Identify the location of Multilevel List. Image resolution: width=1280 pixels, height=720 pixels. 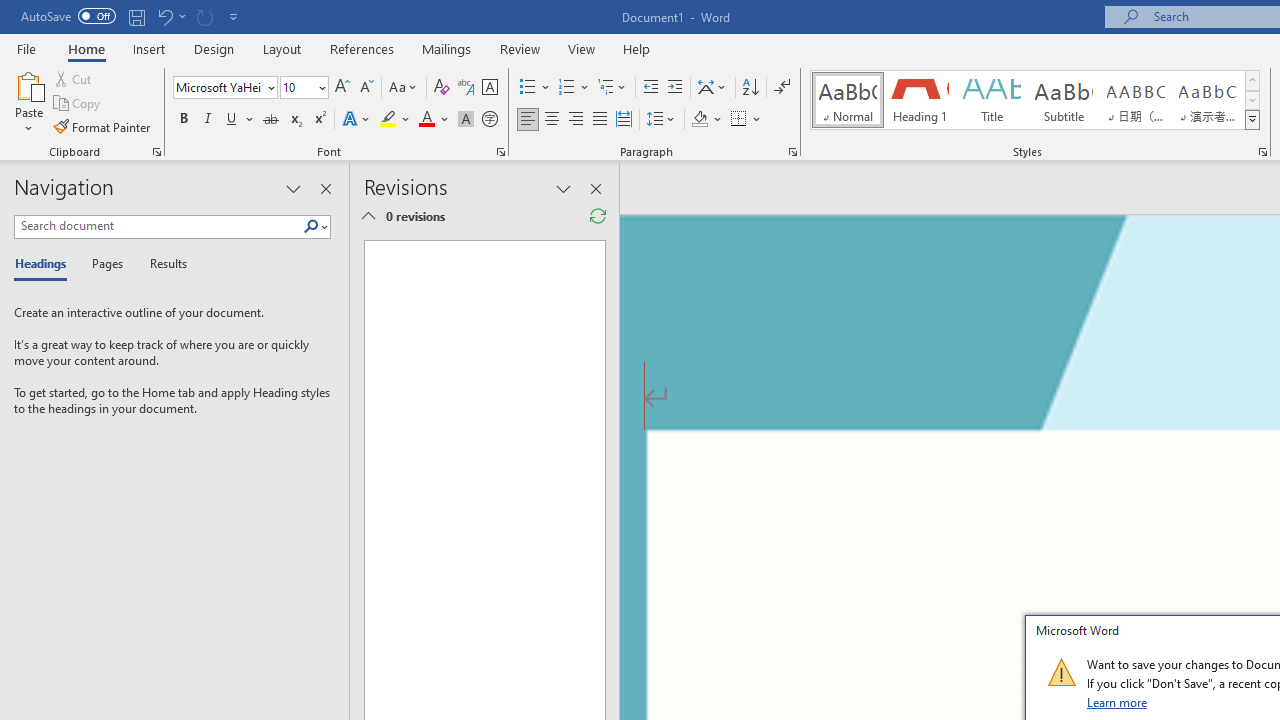
(613, 88).